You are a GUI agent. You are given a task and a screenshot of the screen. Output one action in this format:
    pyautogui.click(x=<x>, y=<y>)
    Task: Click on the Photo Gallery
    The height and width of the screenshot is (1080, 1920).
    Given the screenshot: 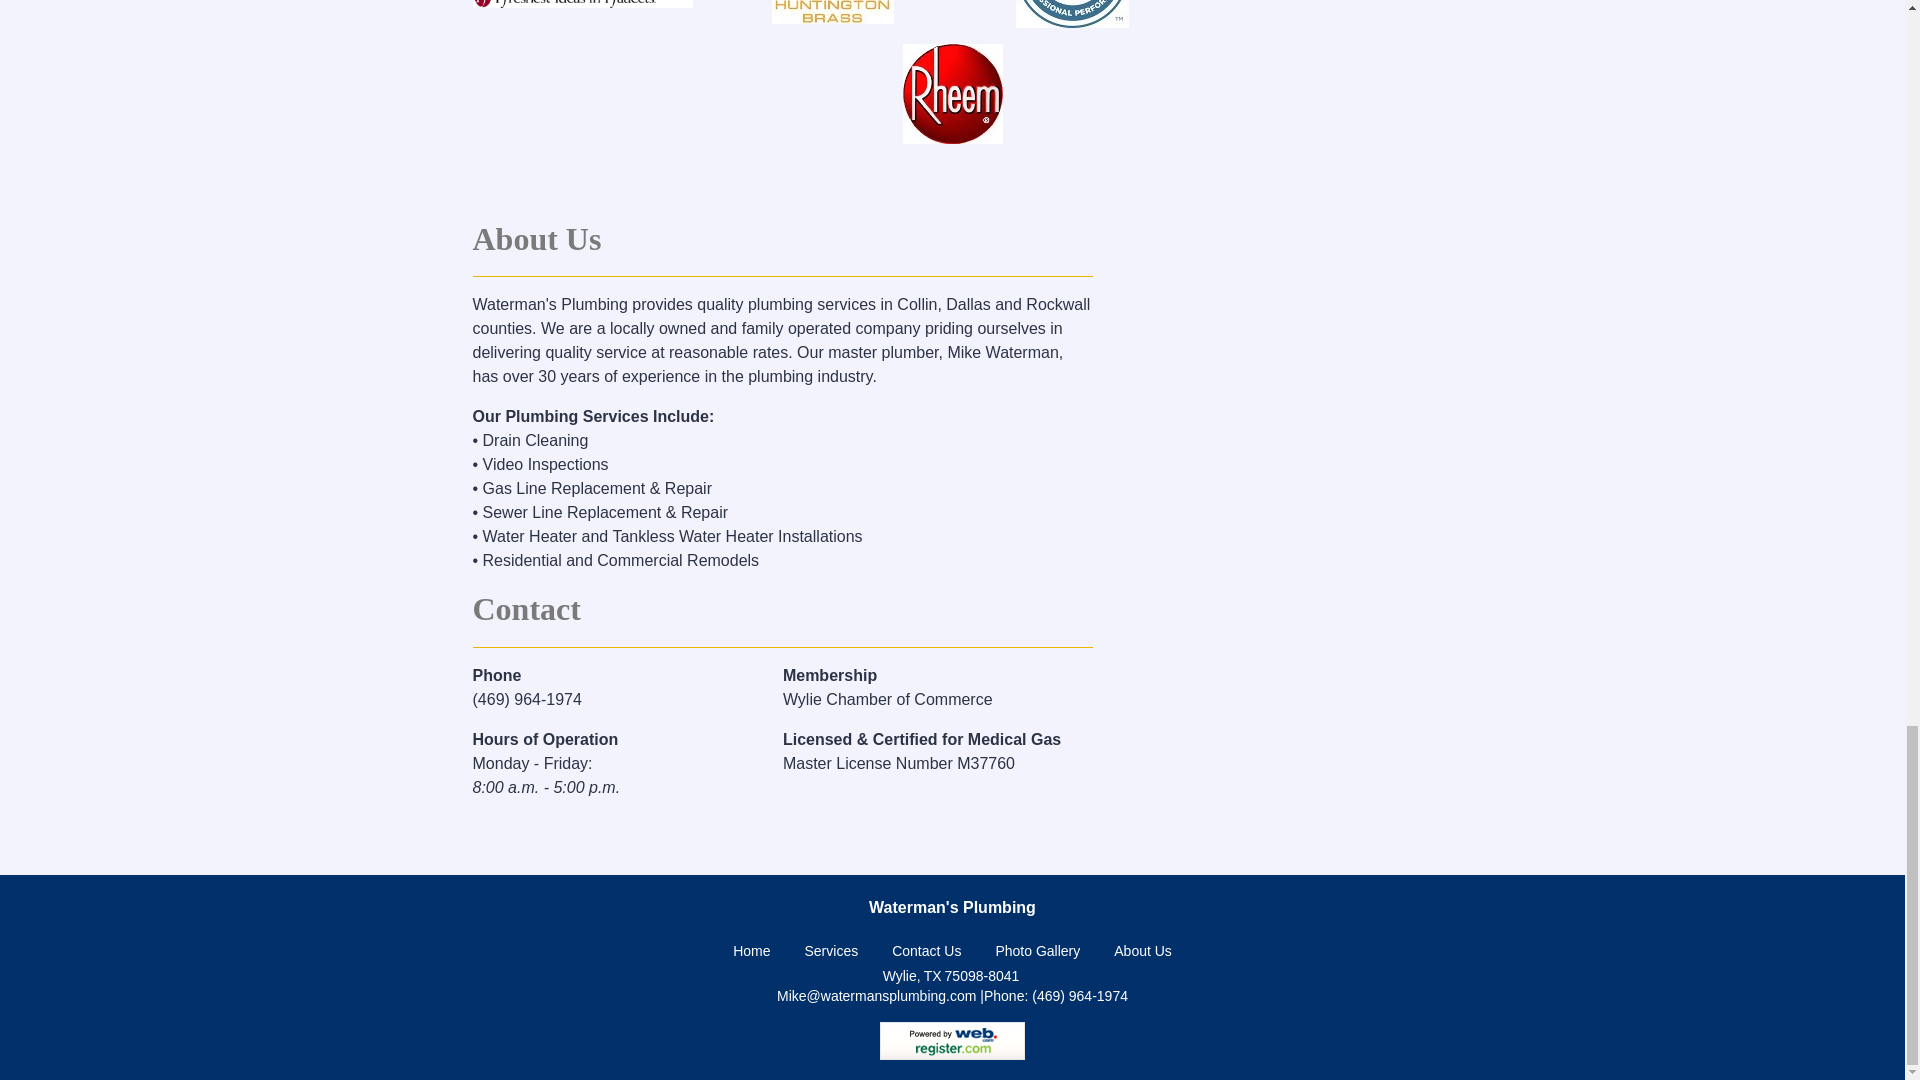 What is the action you would take?
    pyautogui.click(x=1036, y=950)
    